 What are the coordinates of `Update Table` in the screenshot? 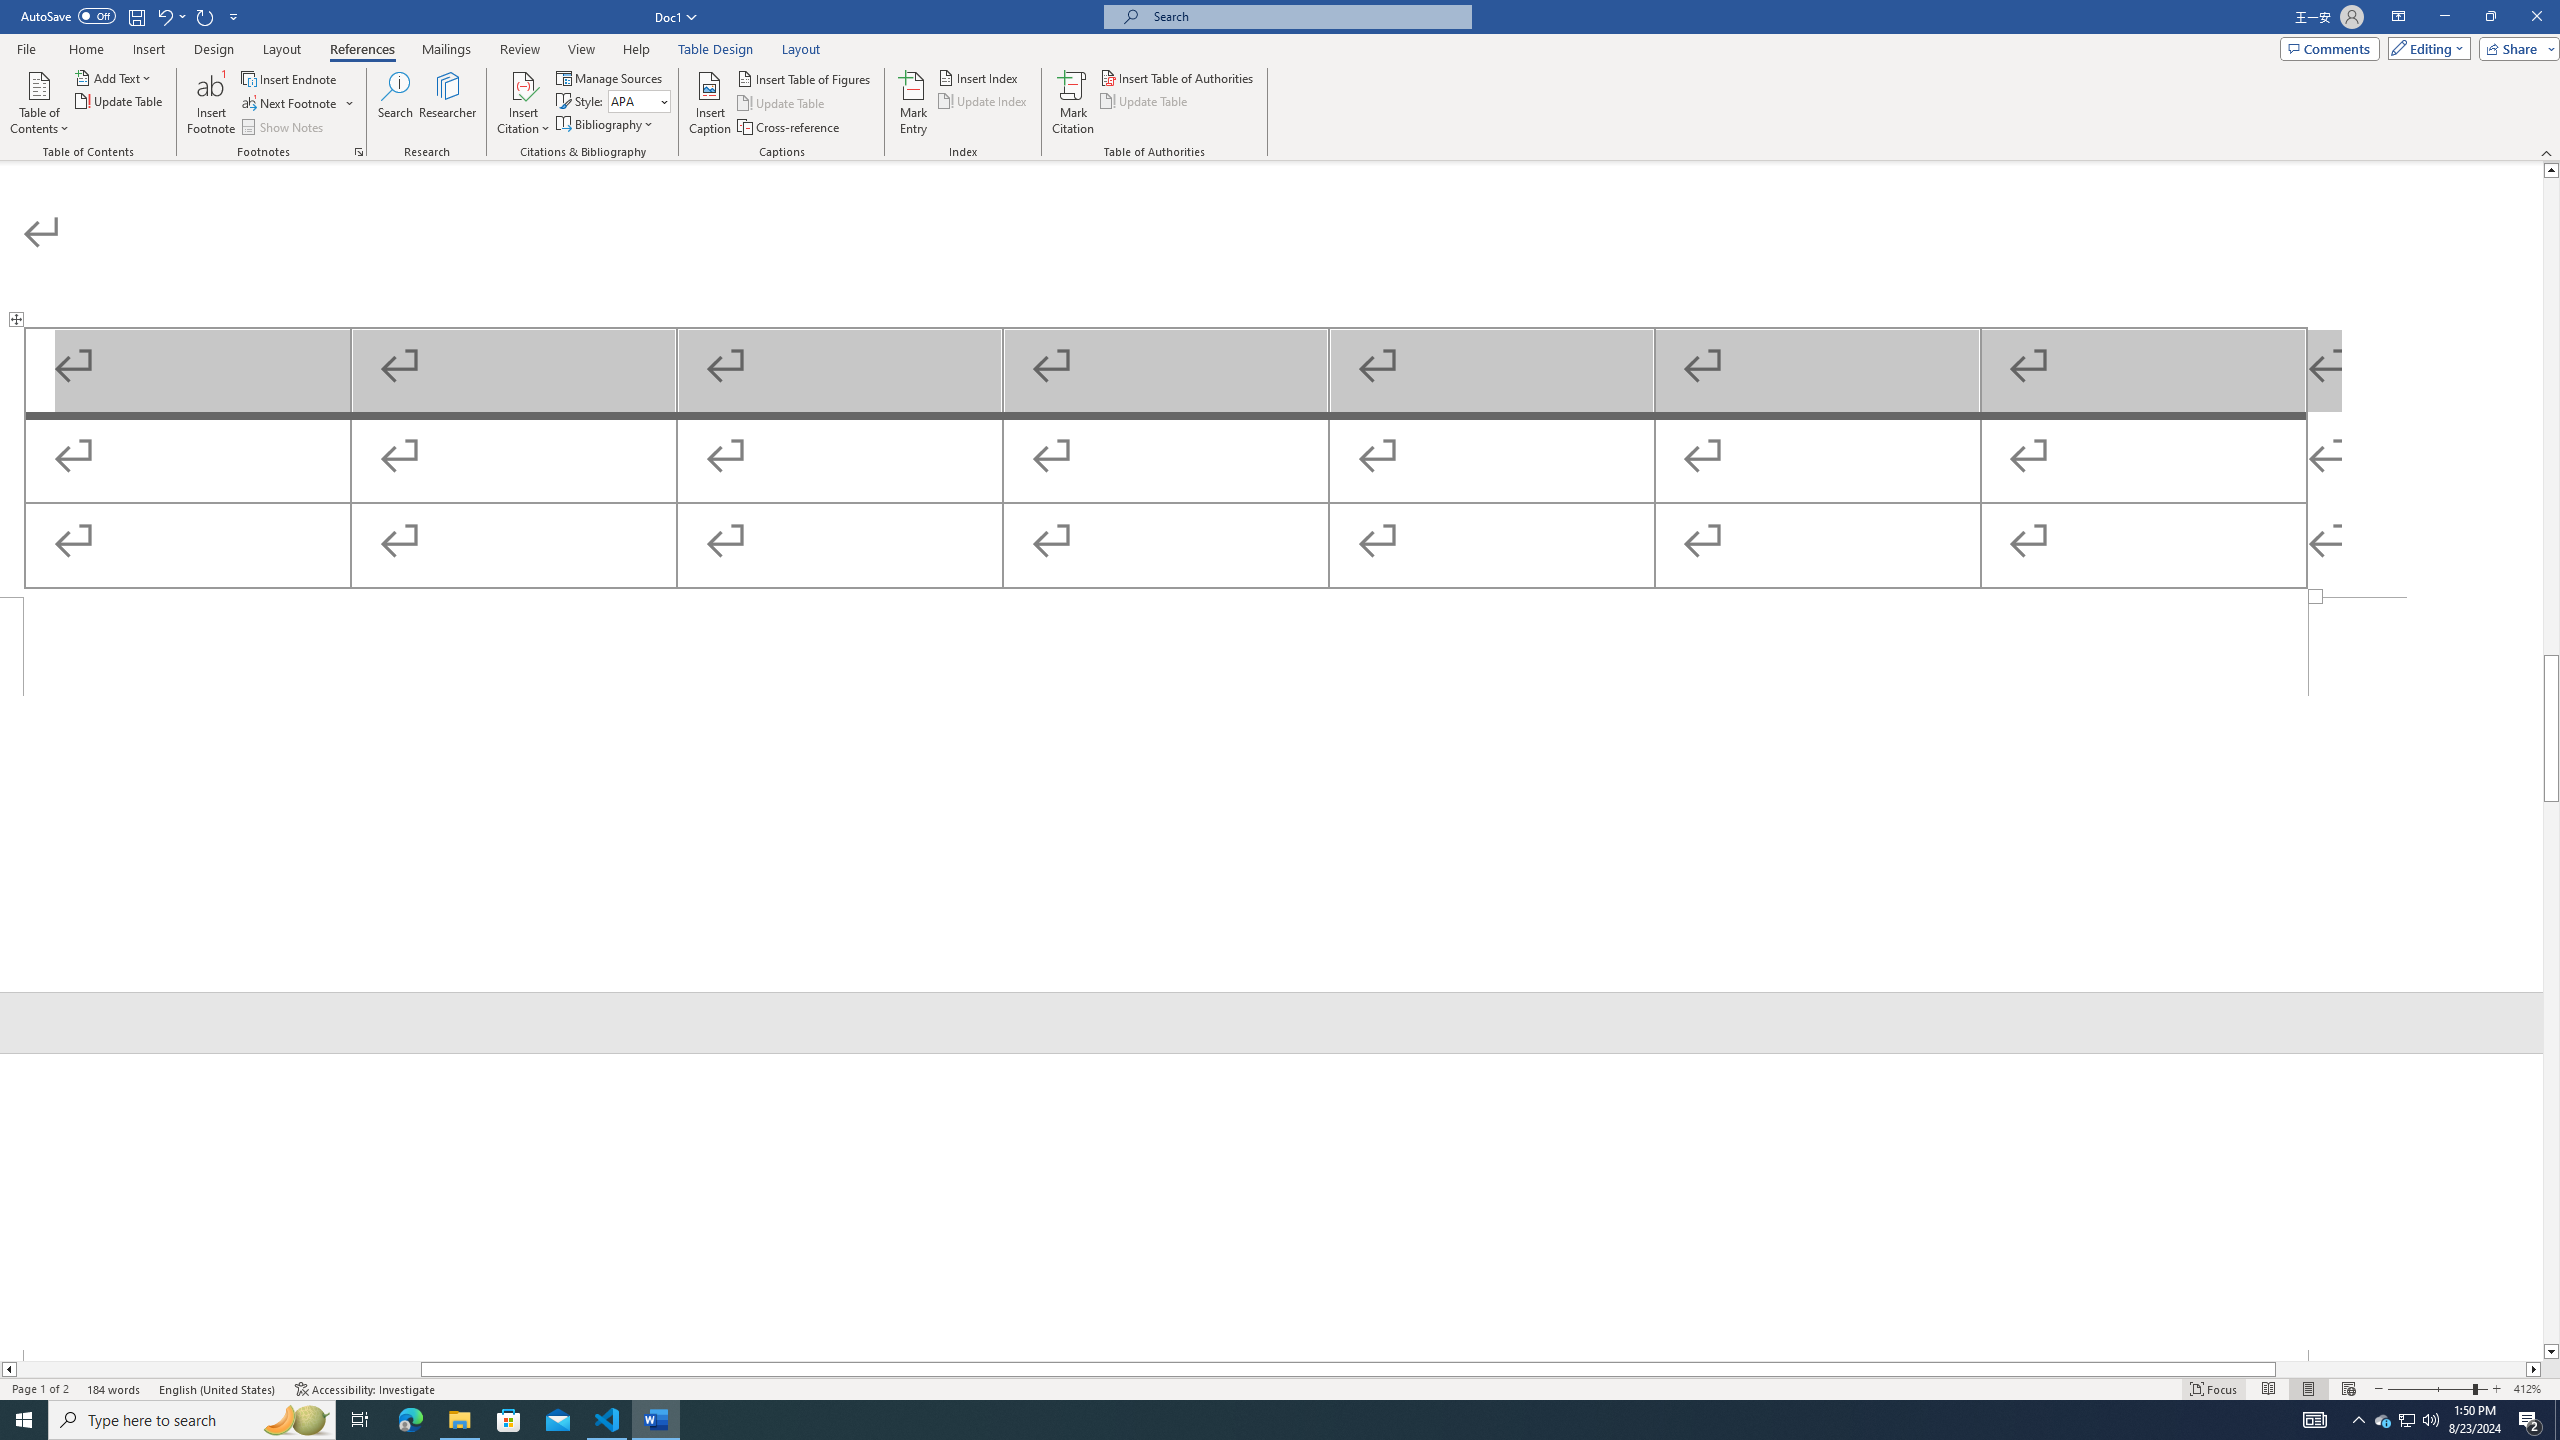 It's located at (1145, 100).